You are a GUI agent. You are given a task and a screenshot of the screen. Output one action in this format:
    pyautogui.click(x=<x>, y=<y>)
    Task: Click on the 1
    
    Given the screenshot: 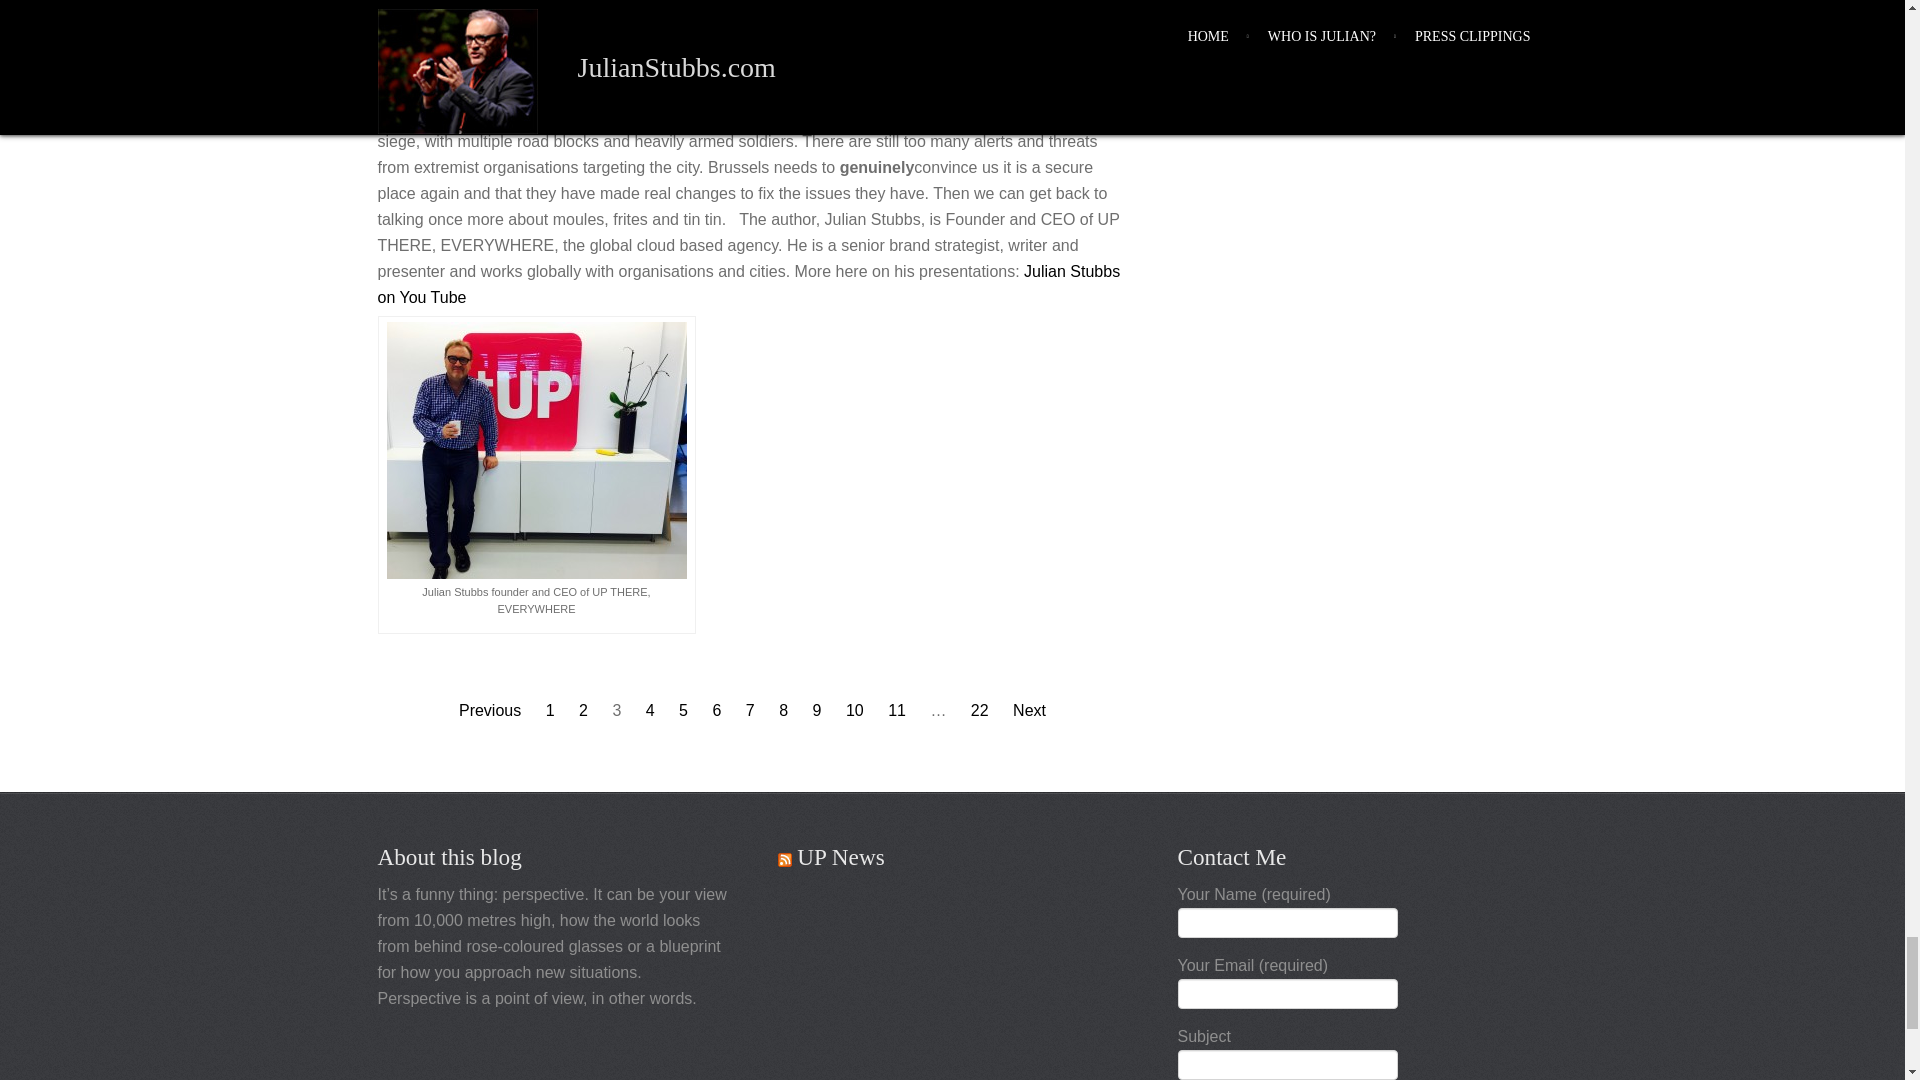 What is the action you would take?
    pyautogui.click(x=550, y=710)
    